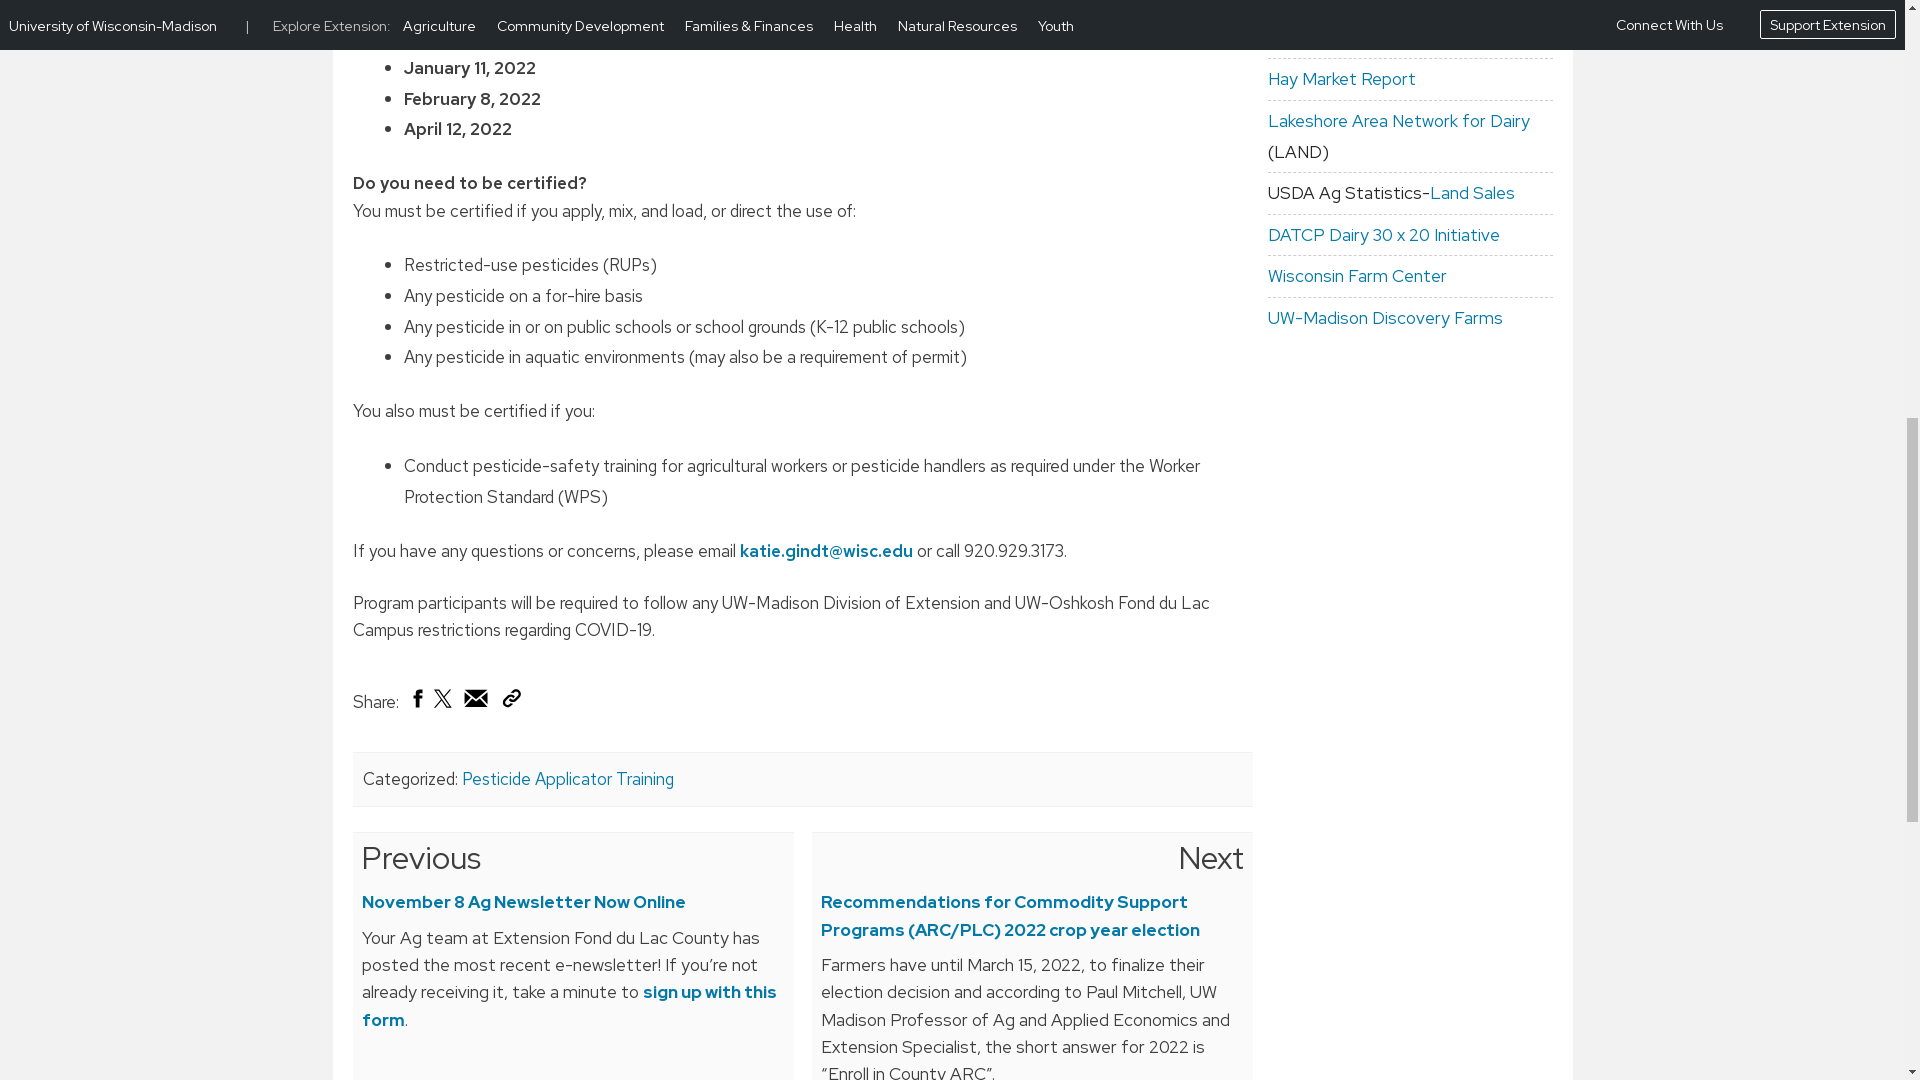  I want to click on Copy Link, so click(510, 697).